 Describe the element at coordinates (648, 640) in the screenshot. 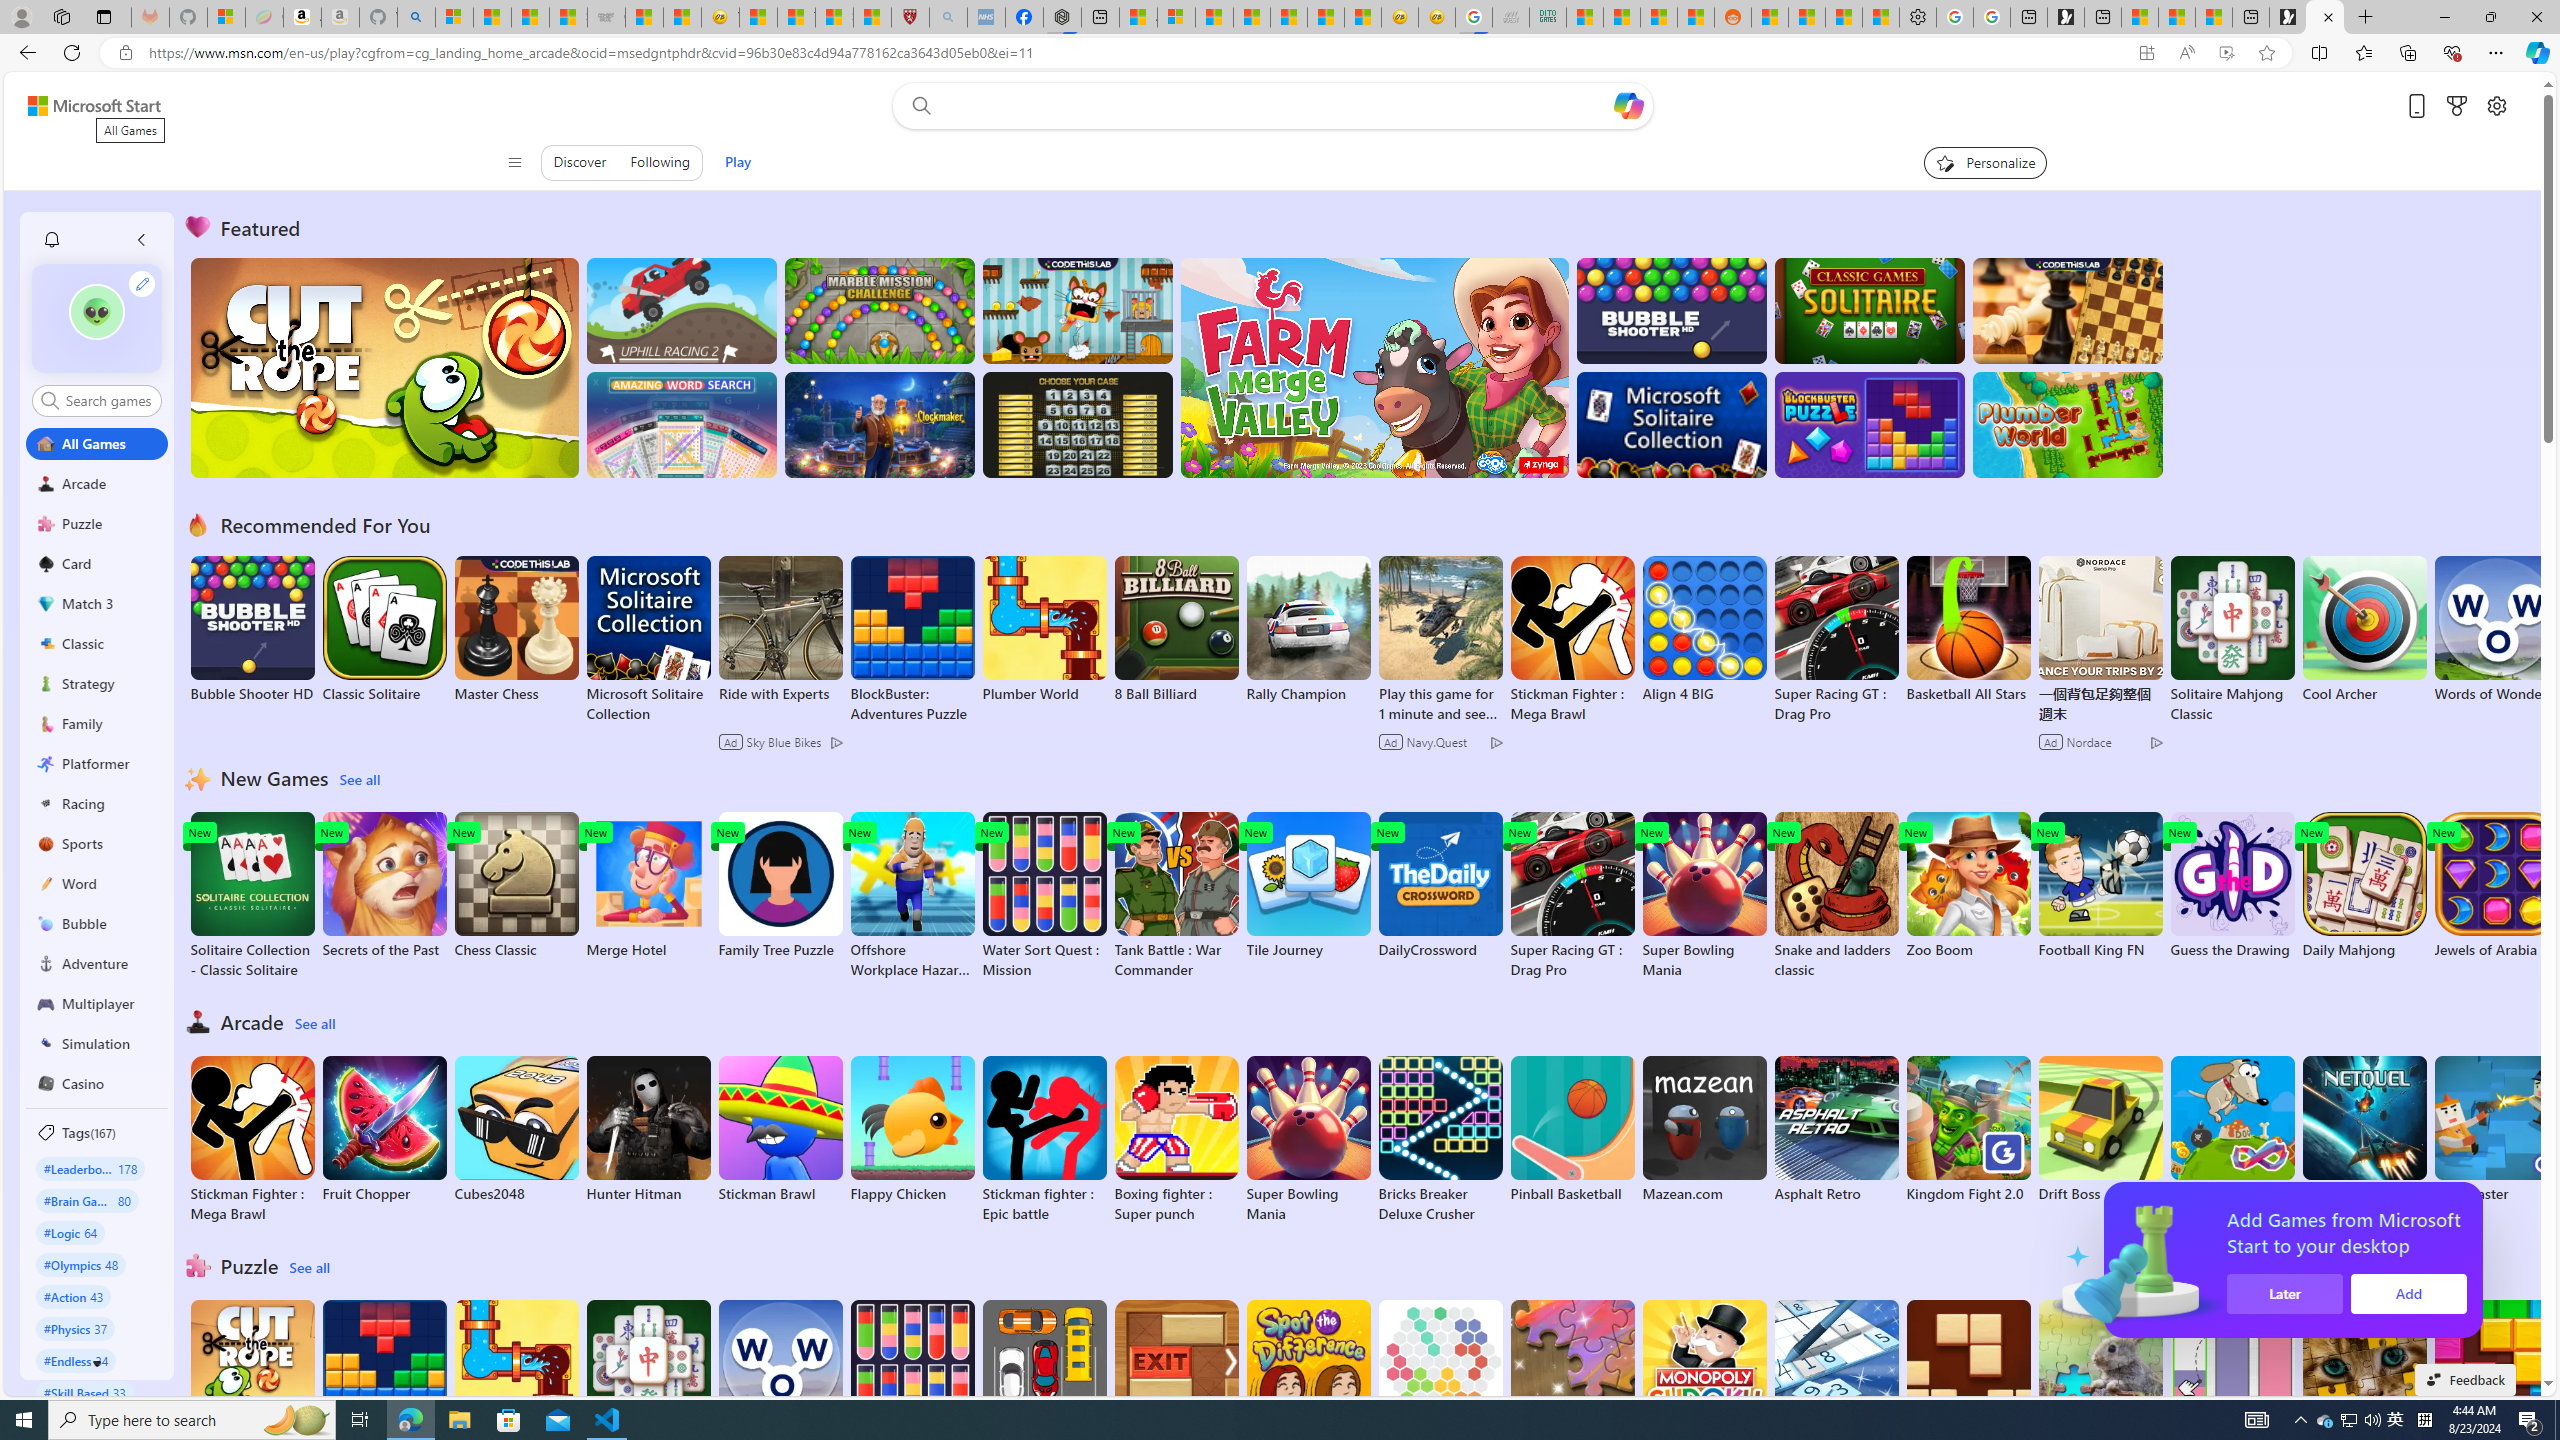

I see `Microsoft Solitaire Collection` at that location.